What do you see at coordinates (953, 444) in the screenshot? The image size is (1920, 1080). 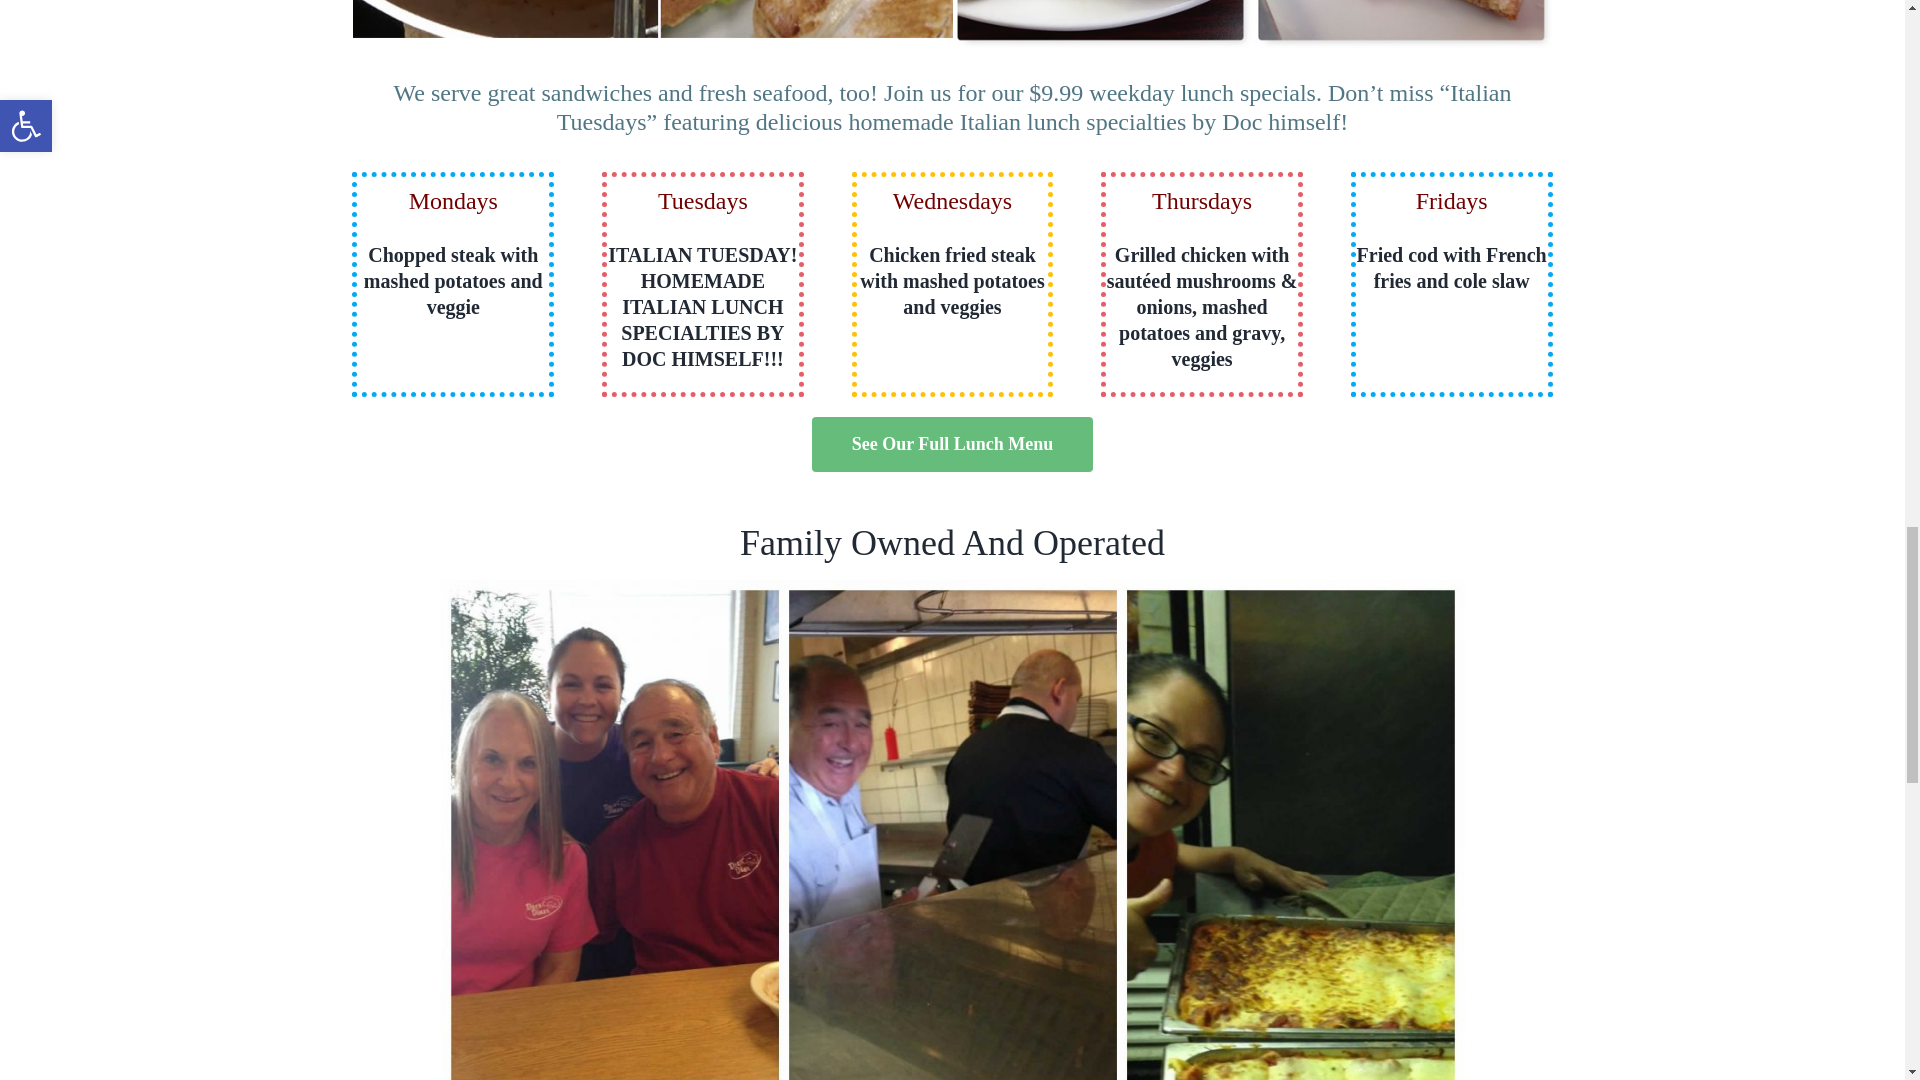 I see `See Our Full Lunch Menu` at bounding box center [953, 444].